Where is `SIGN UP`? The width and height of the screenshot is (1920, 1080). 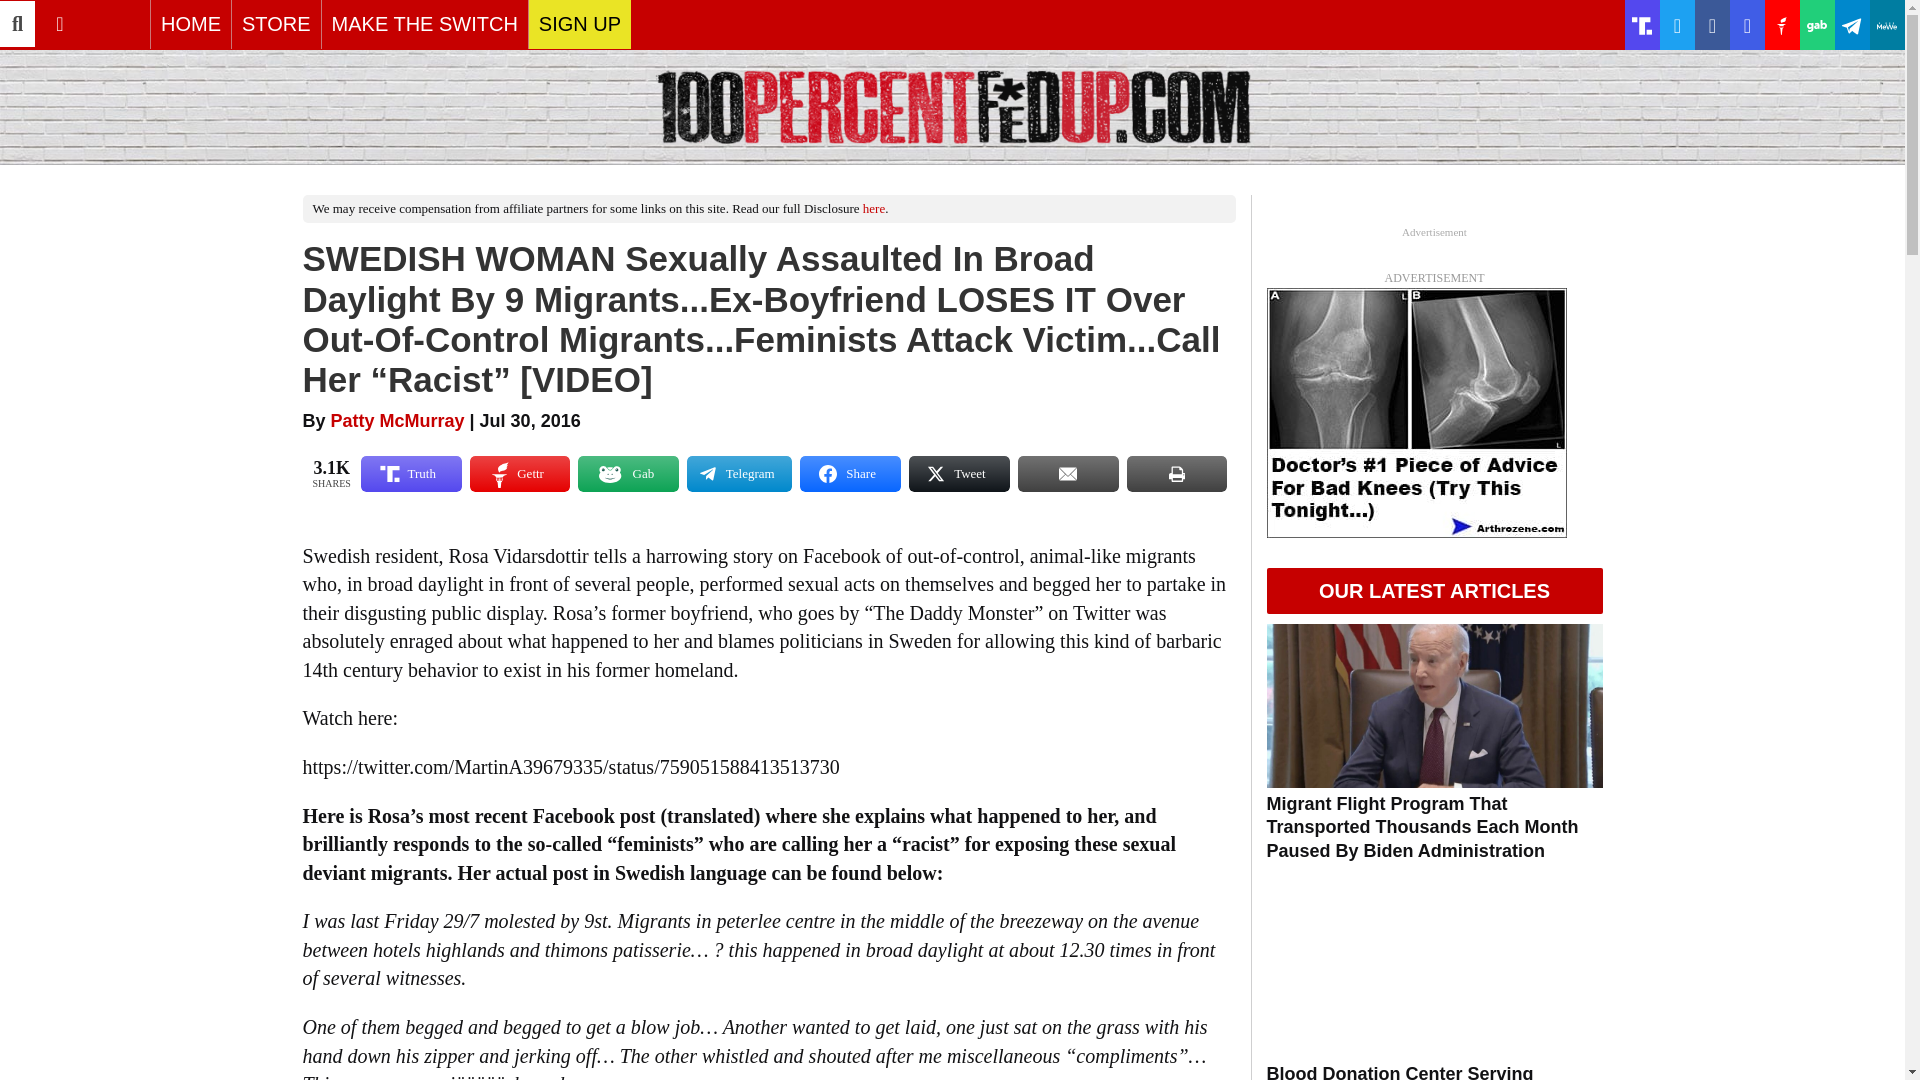
SIGN UP is located at coordinates (580, 24).